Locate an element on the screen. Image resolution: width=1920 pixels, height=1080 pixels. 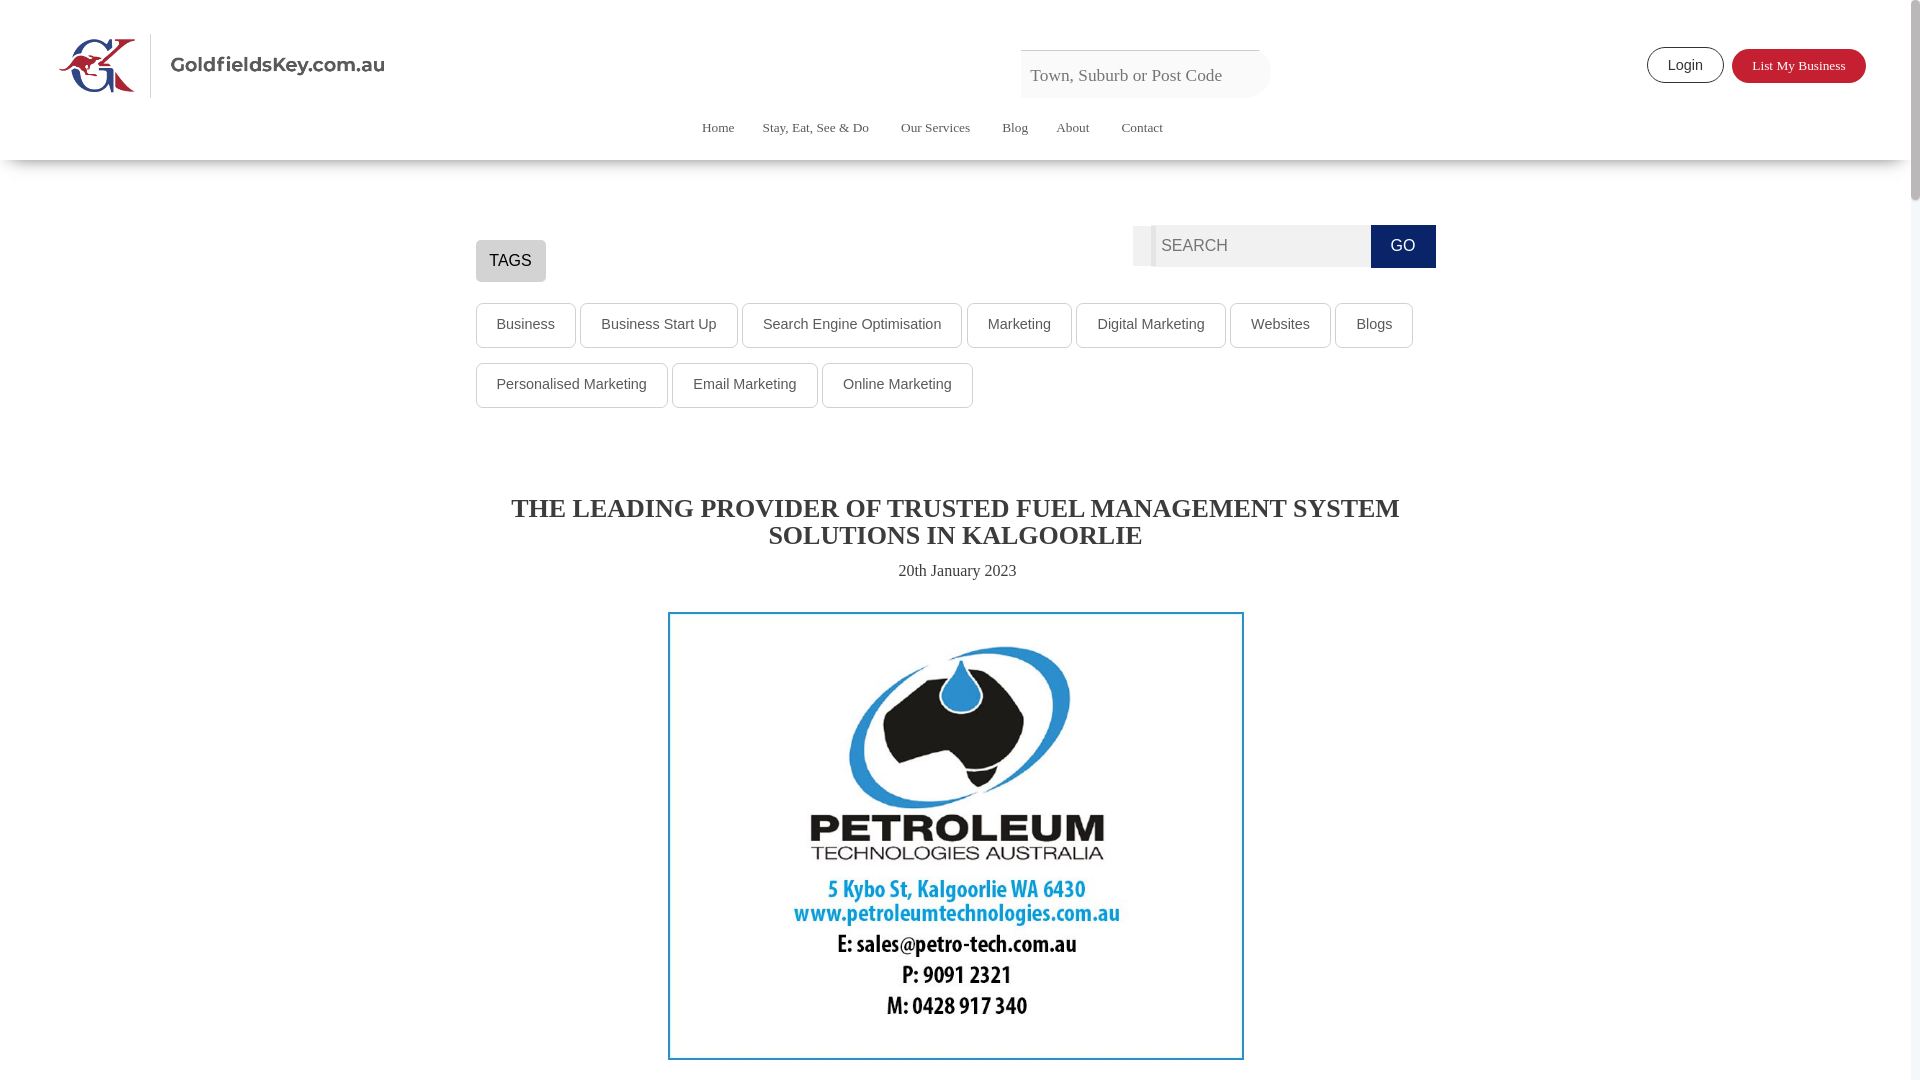
Home is located at coordinates (718, 142).